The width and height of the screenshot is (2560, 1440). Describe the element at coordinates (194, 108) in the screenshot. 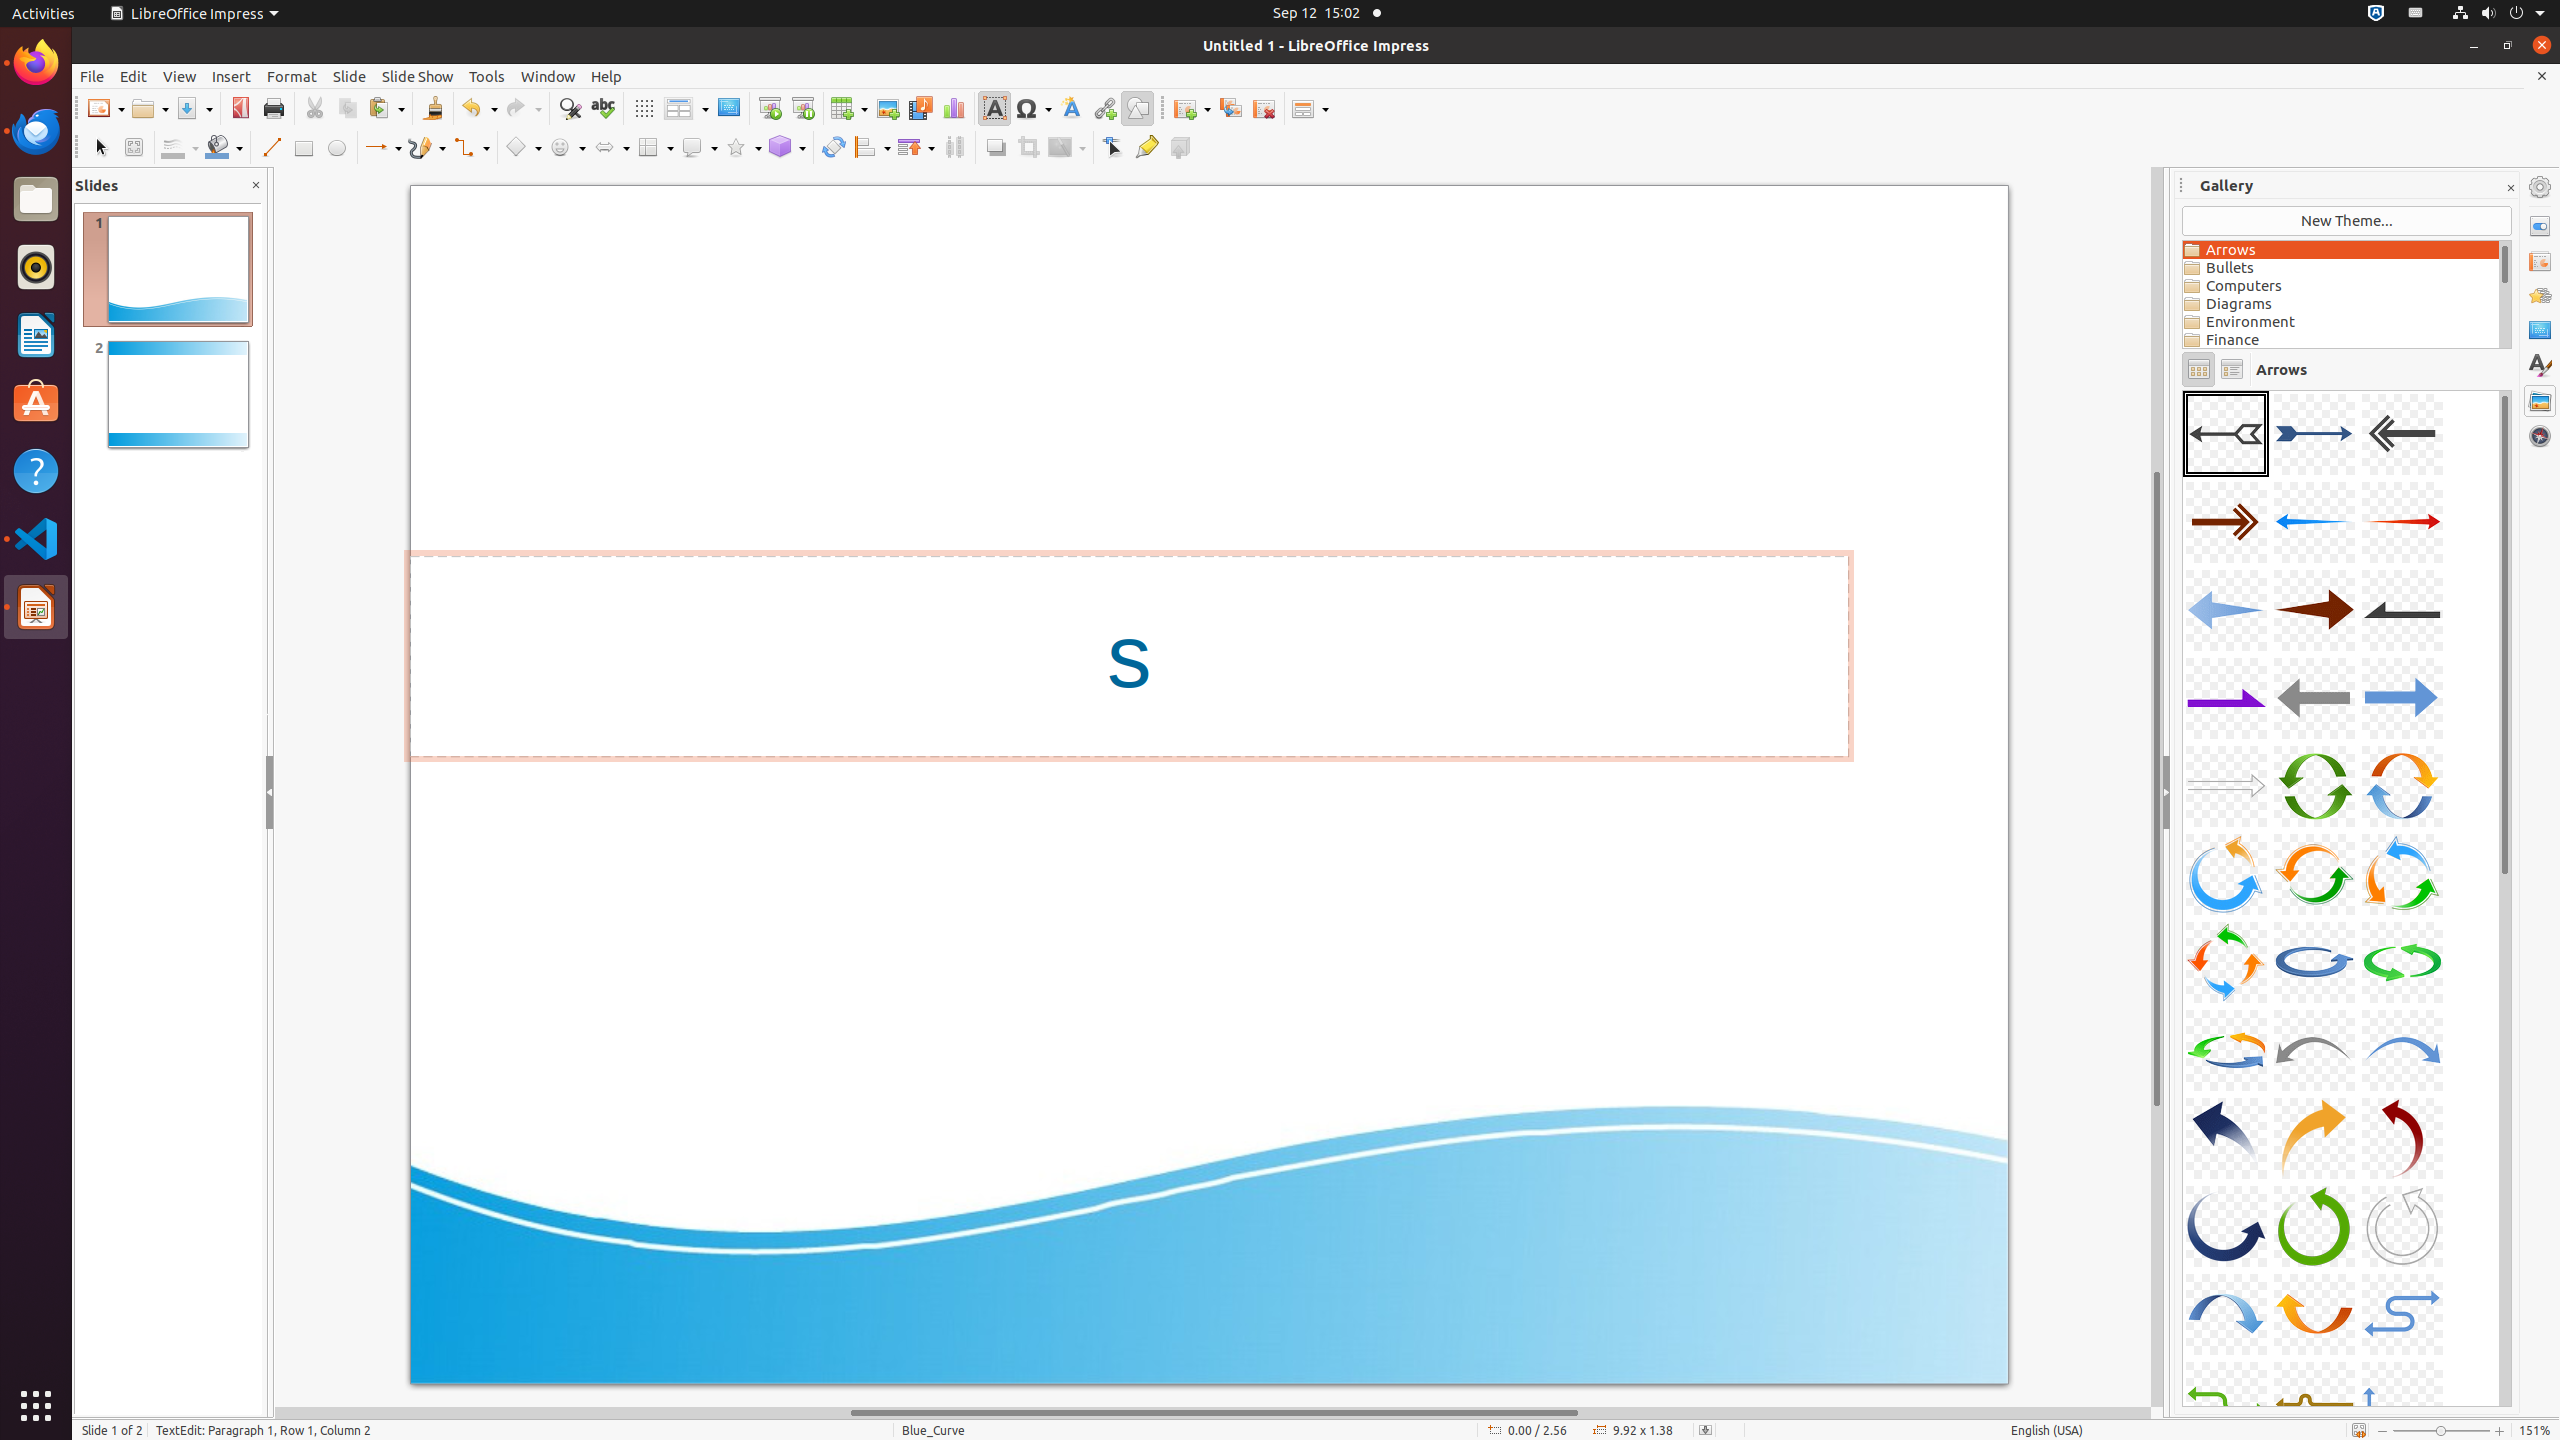

I see `Save` at that location.